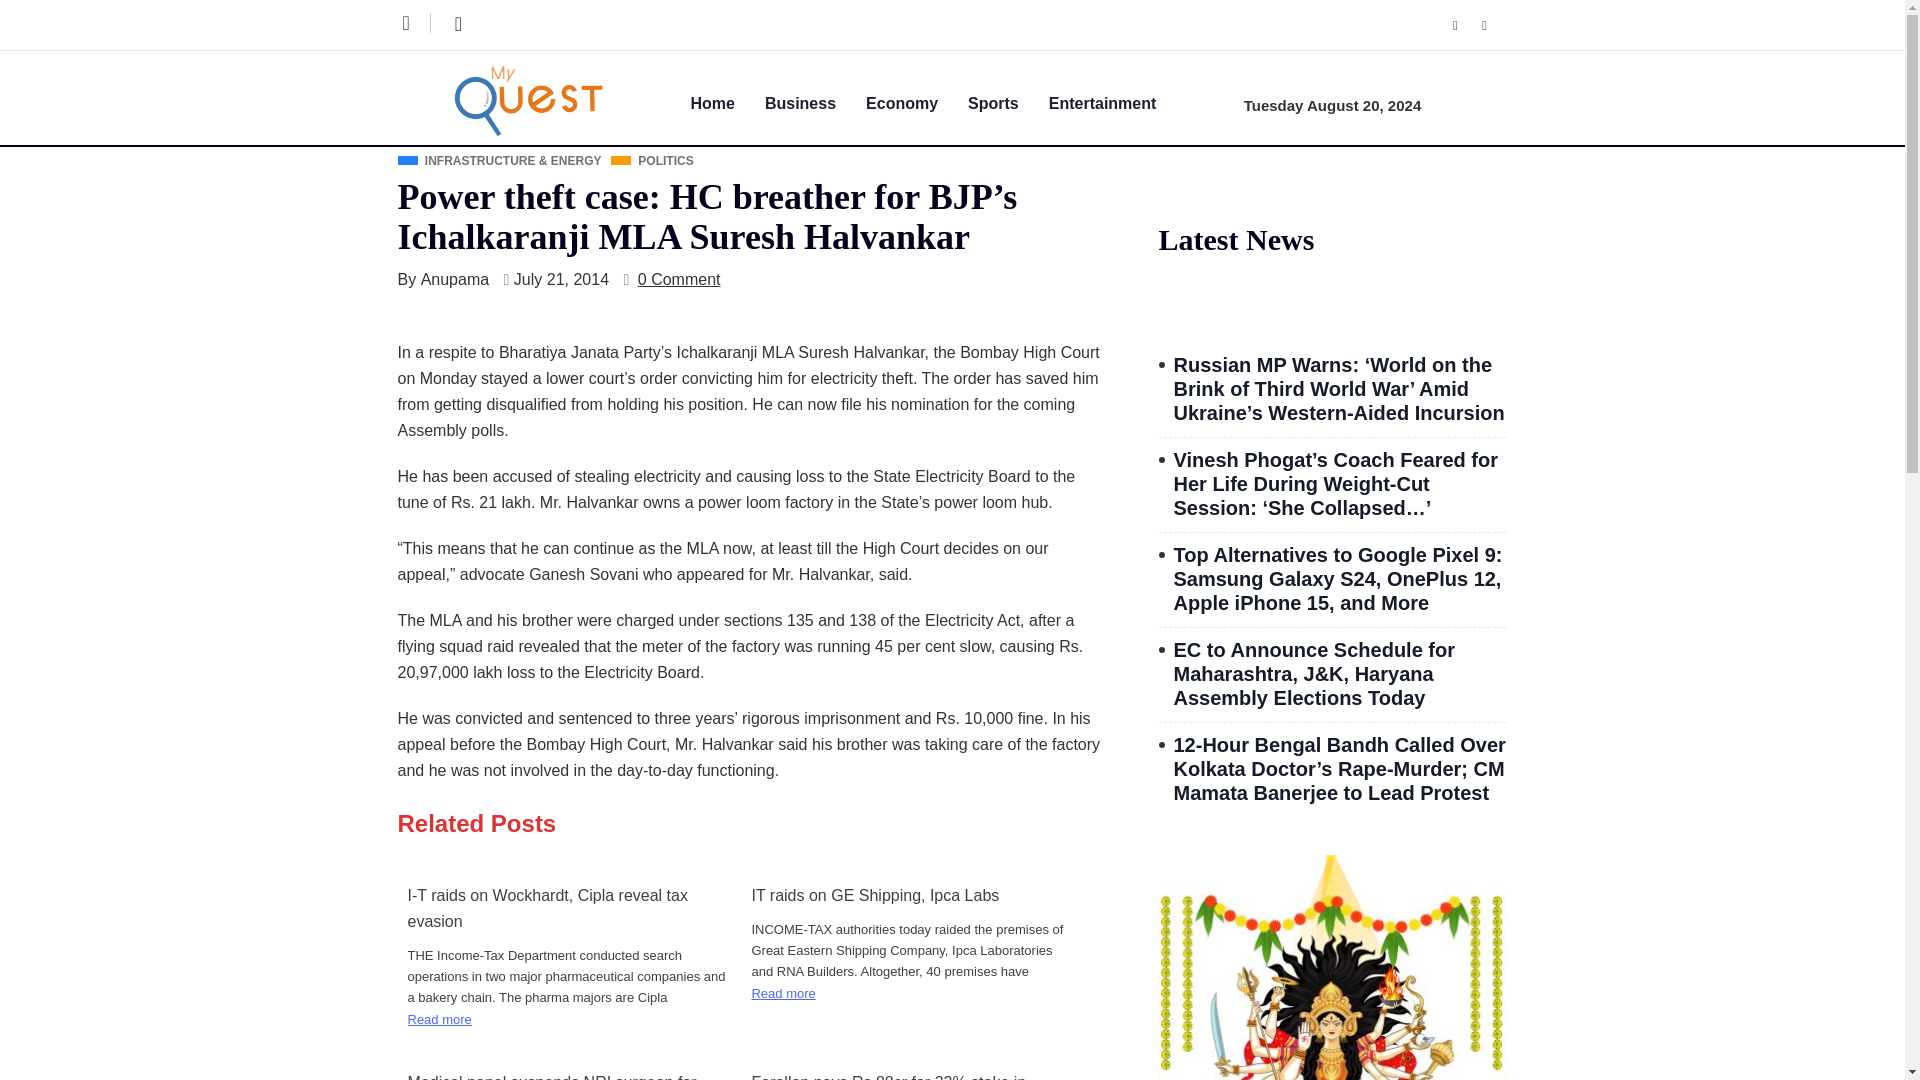  Describe the element at coordinates (726, 102) in the screenshot. I see `Home` at that location.